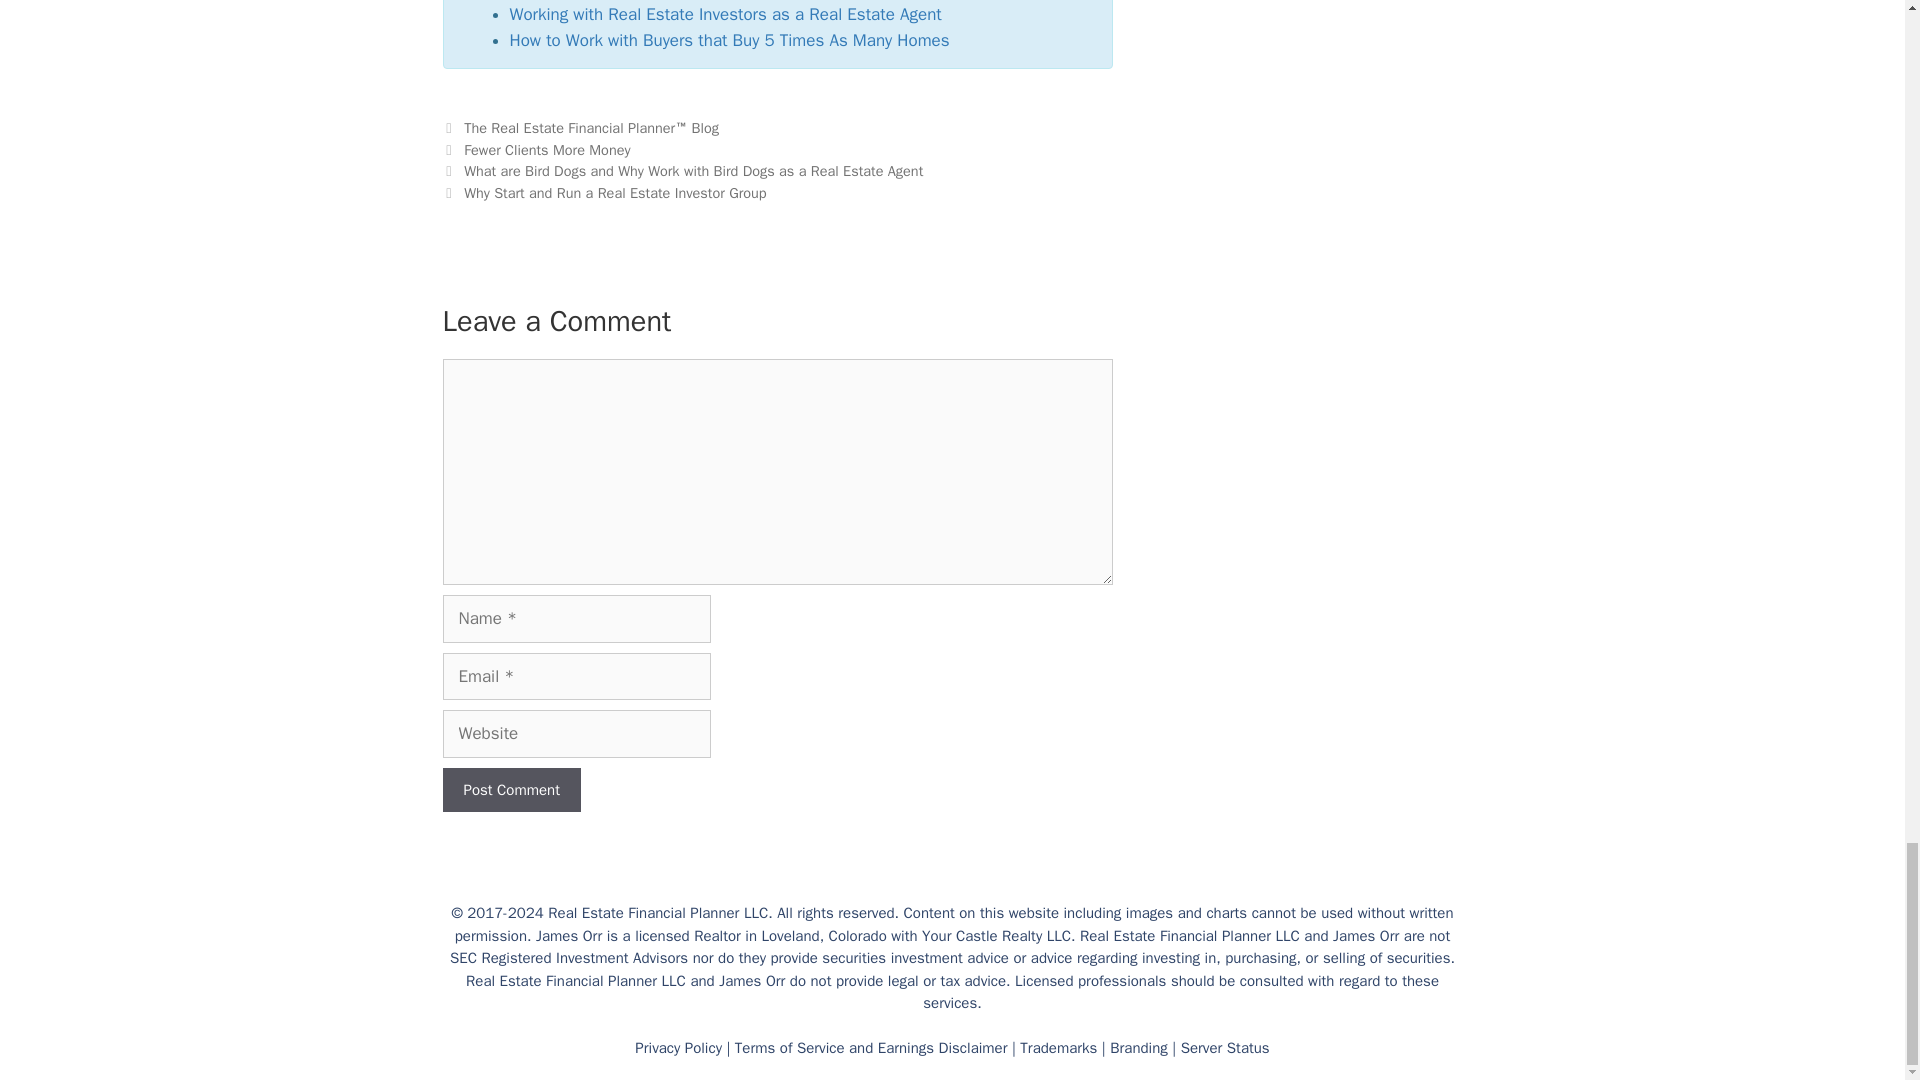  Describe the element at coordinates (730, 40) in the screenshot. I see `How to Work with Buyers that Buy 5 Times As Many Homes` at that location.